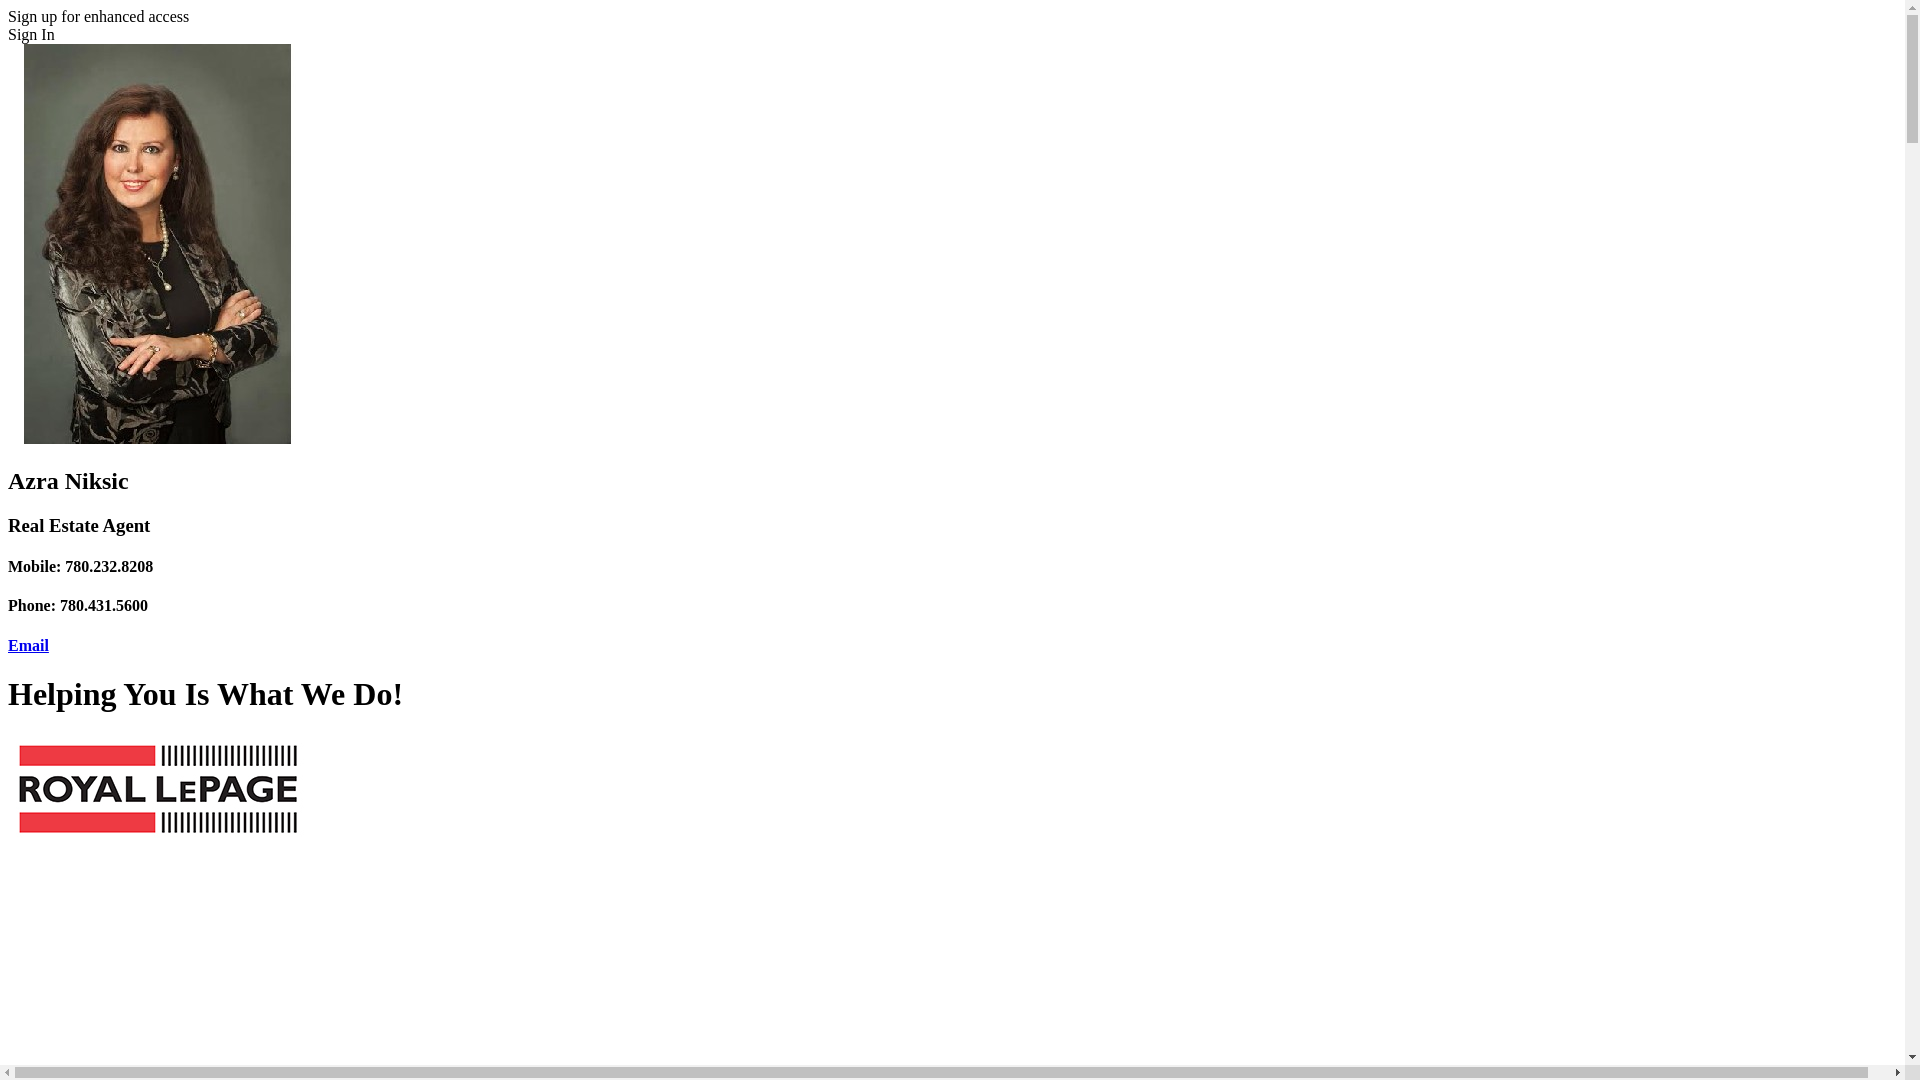 The height and width of the screenshot is (1080, 1920). What do you see at coordinates (158, 244) in the screenshot?
I see `Azra Niksic` at bounding box center [158, 244].